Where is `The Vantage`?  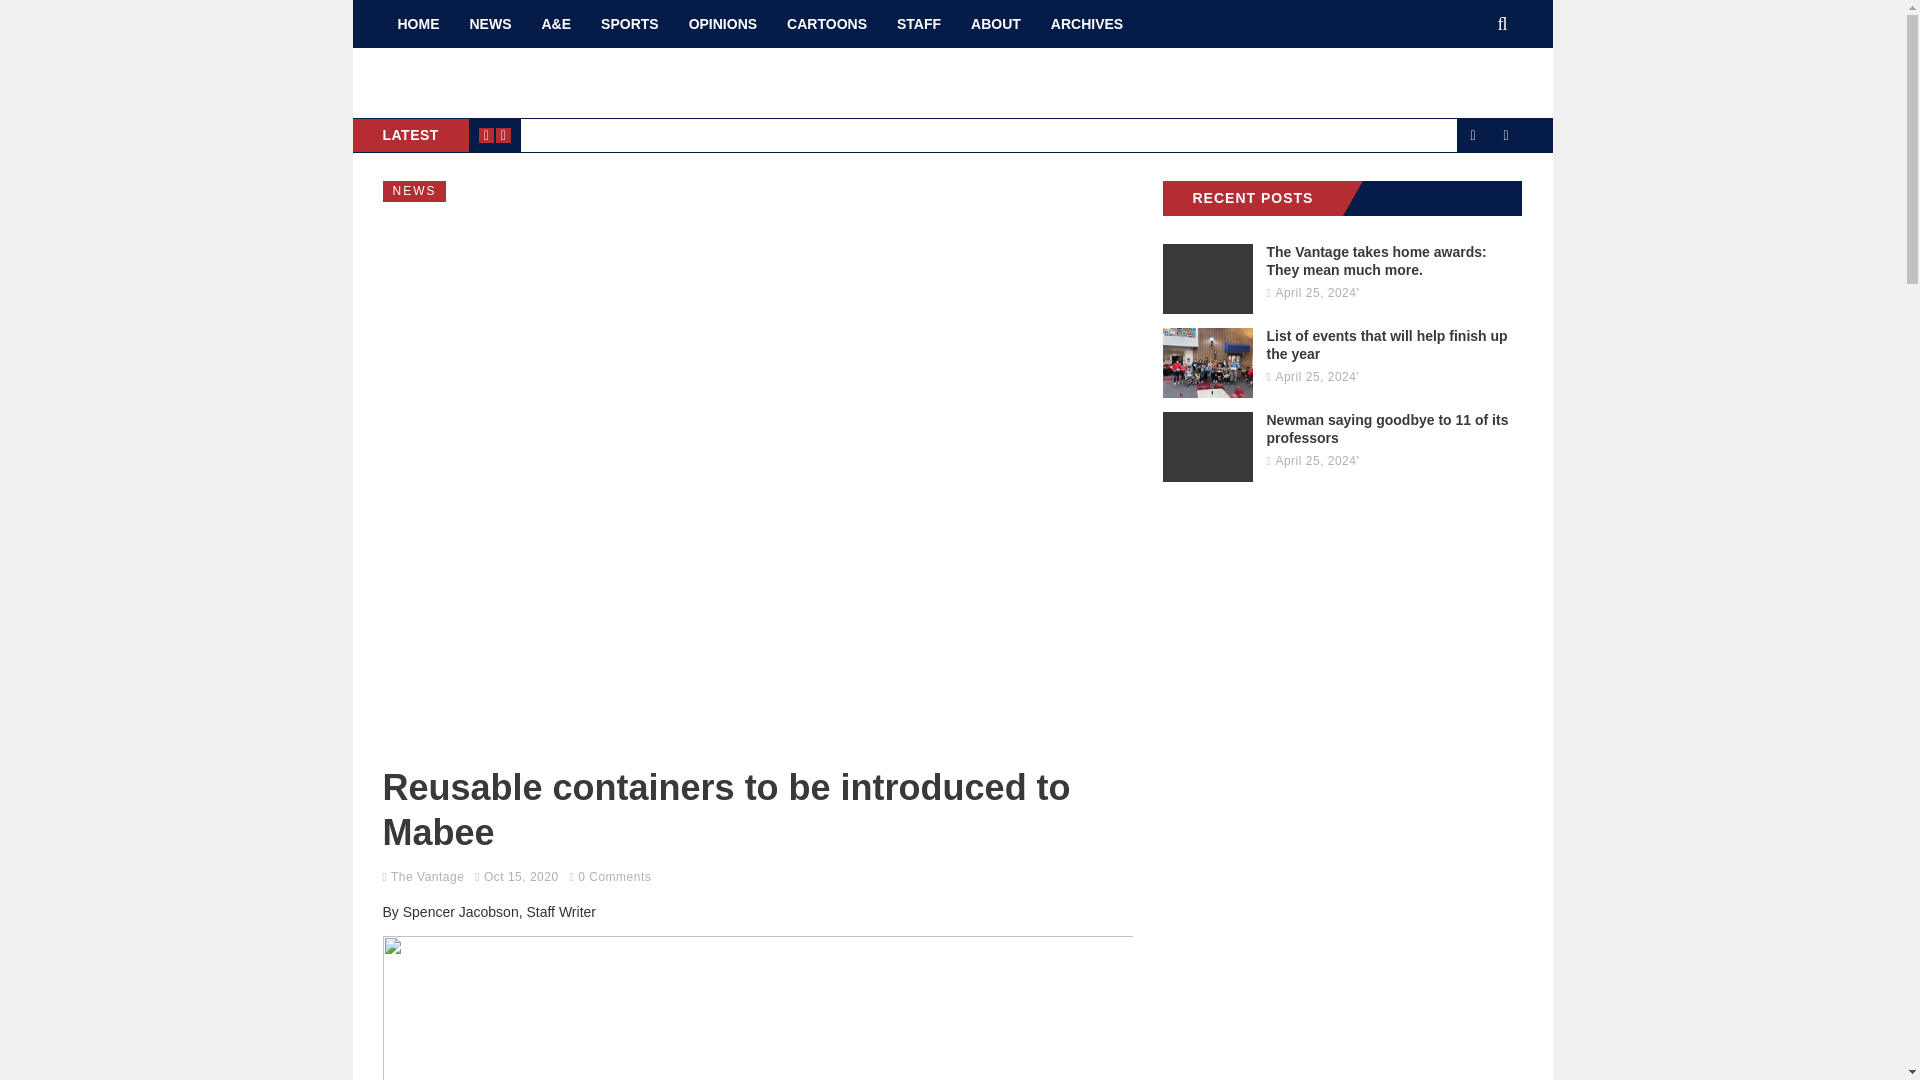
The Vantage is located at coordinates (428, 877).